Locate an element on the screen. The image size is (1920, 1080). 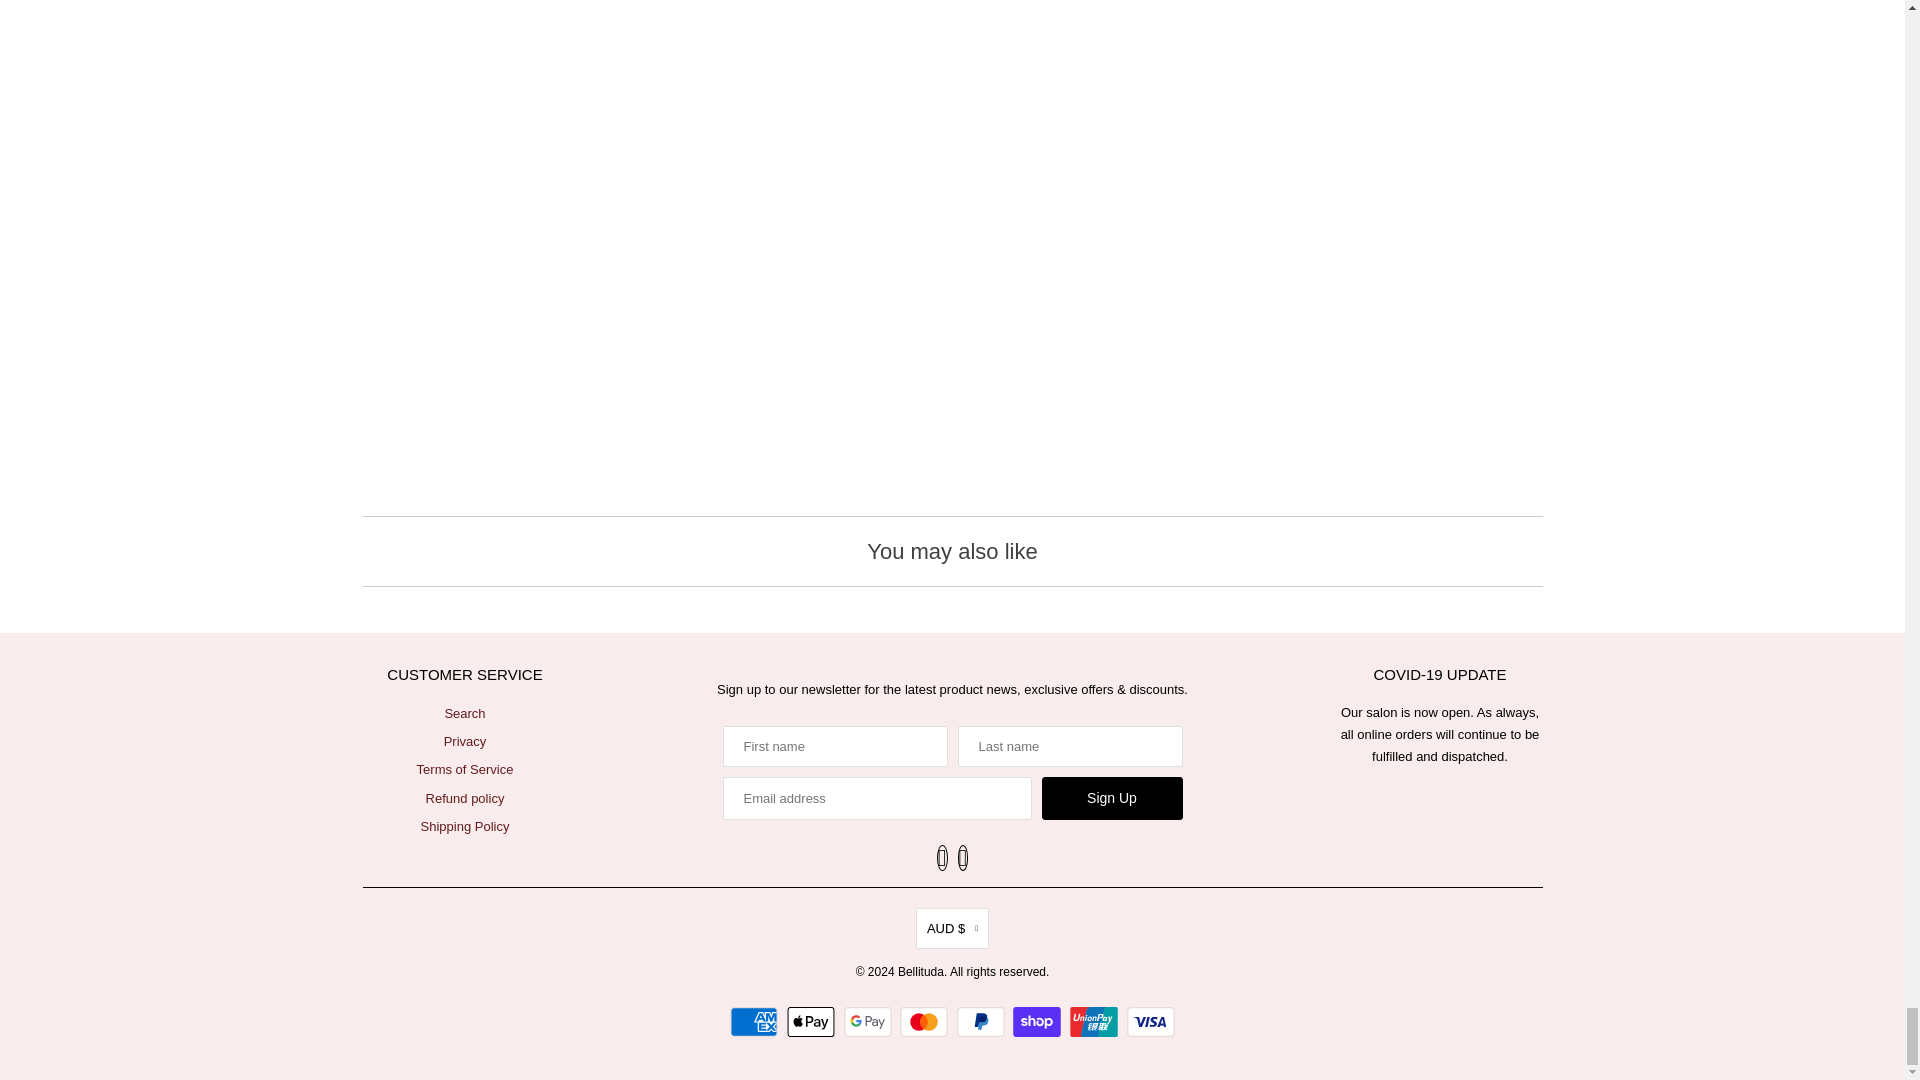
Sign Up is located at coordinates (1112, 798).